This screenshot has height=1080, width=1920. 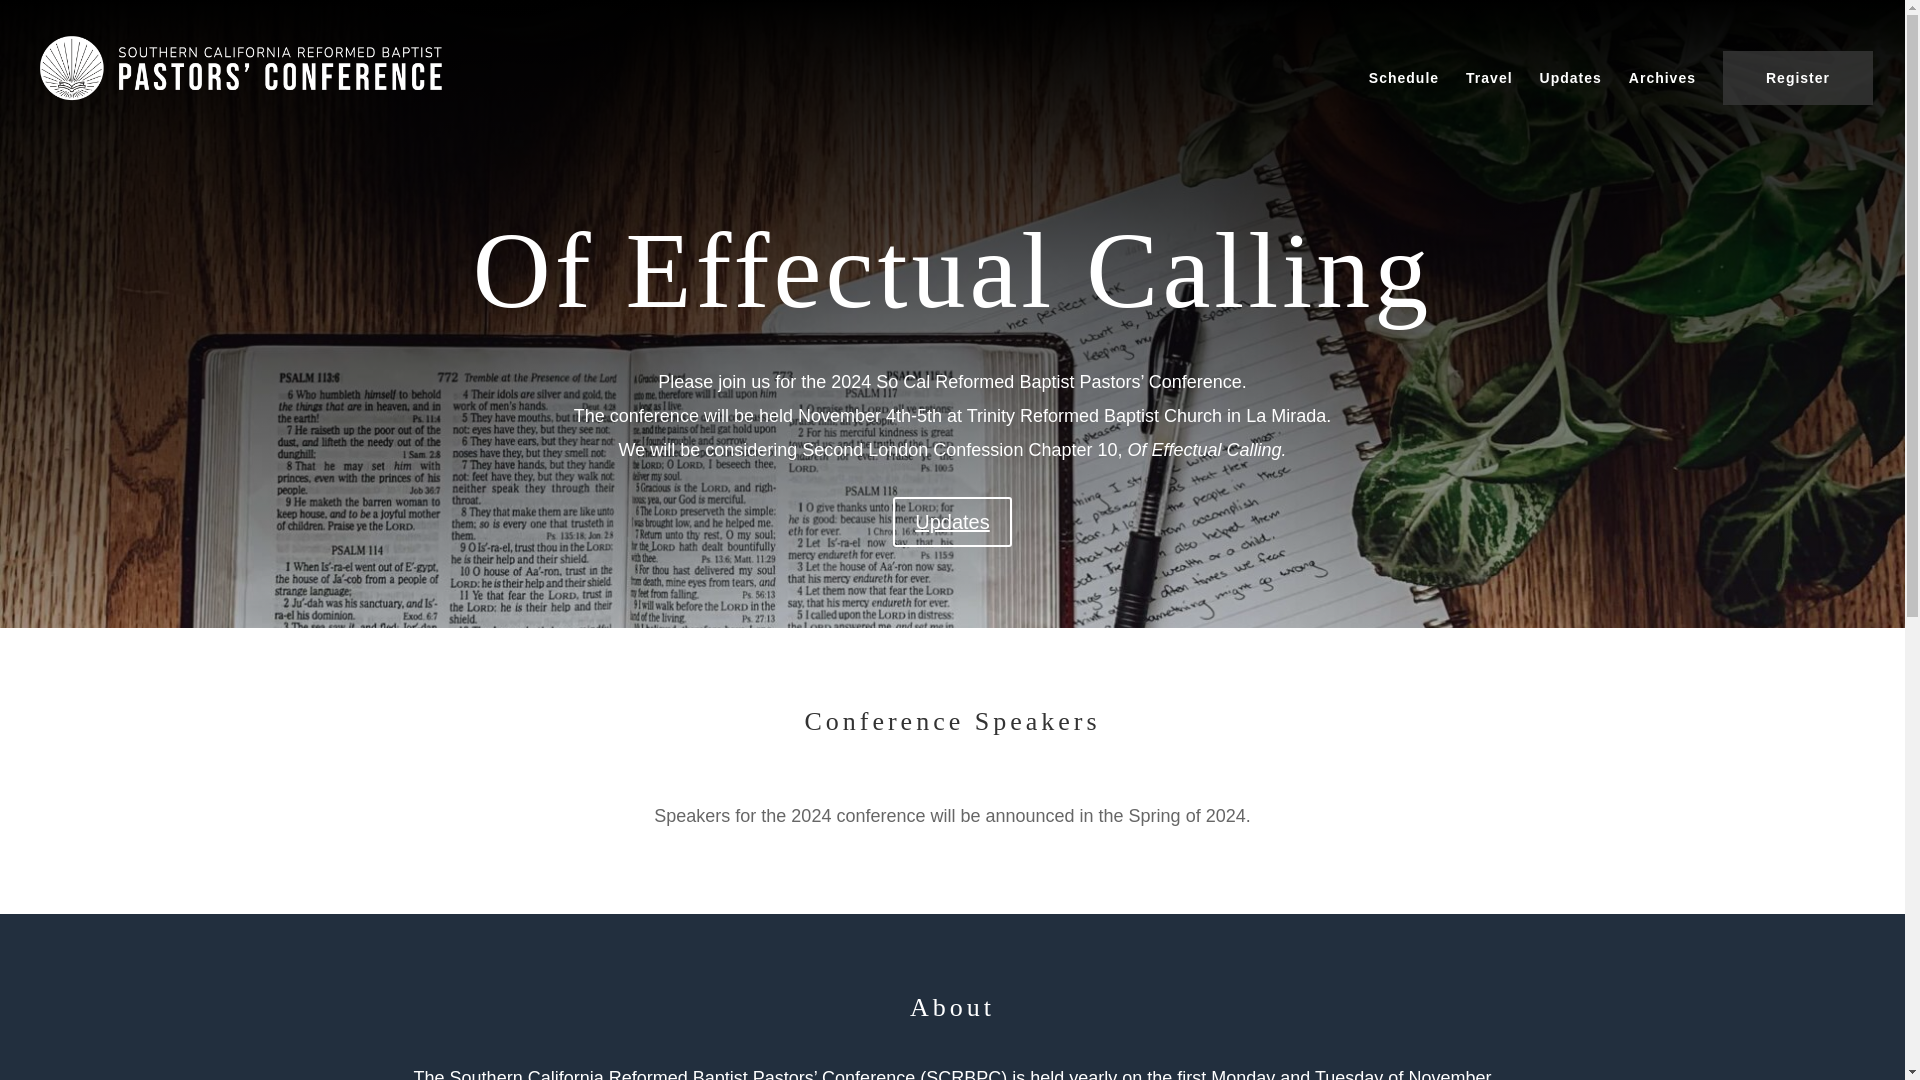 What do you see at coordinates (1662, 104) in the screenshot?
I see `Archives` at bounding box center [1662, 104].